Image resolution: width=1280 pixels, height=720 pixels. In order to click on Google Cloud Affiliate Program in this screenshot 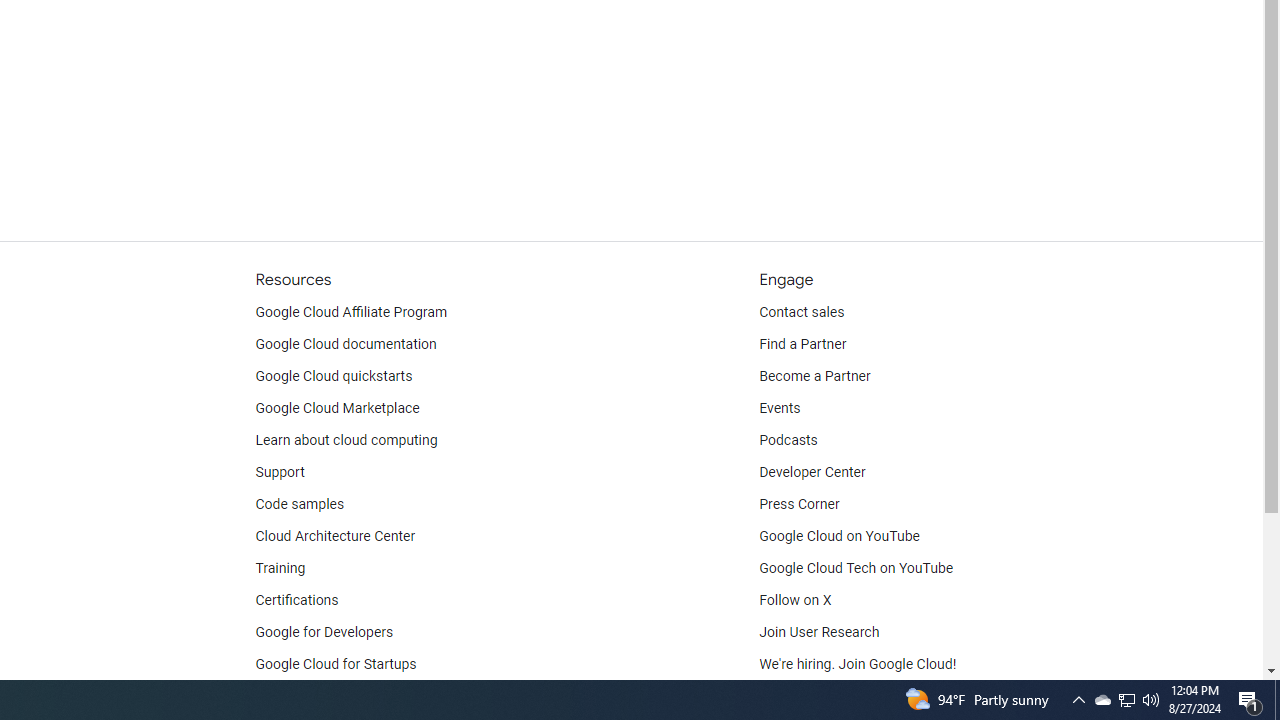, I will do `click(351, 312)`.